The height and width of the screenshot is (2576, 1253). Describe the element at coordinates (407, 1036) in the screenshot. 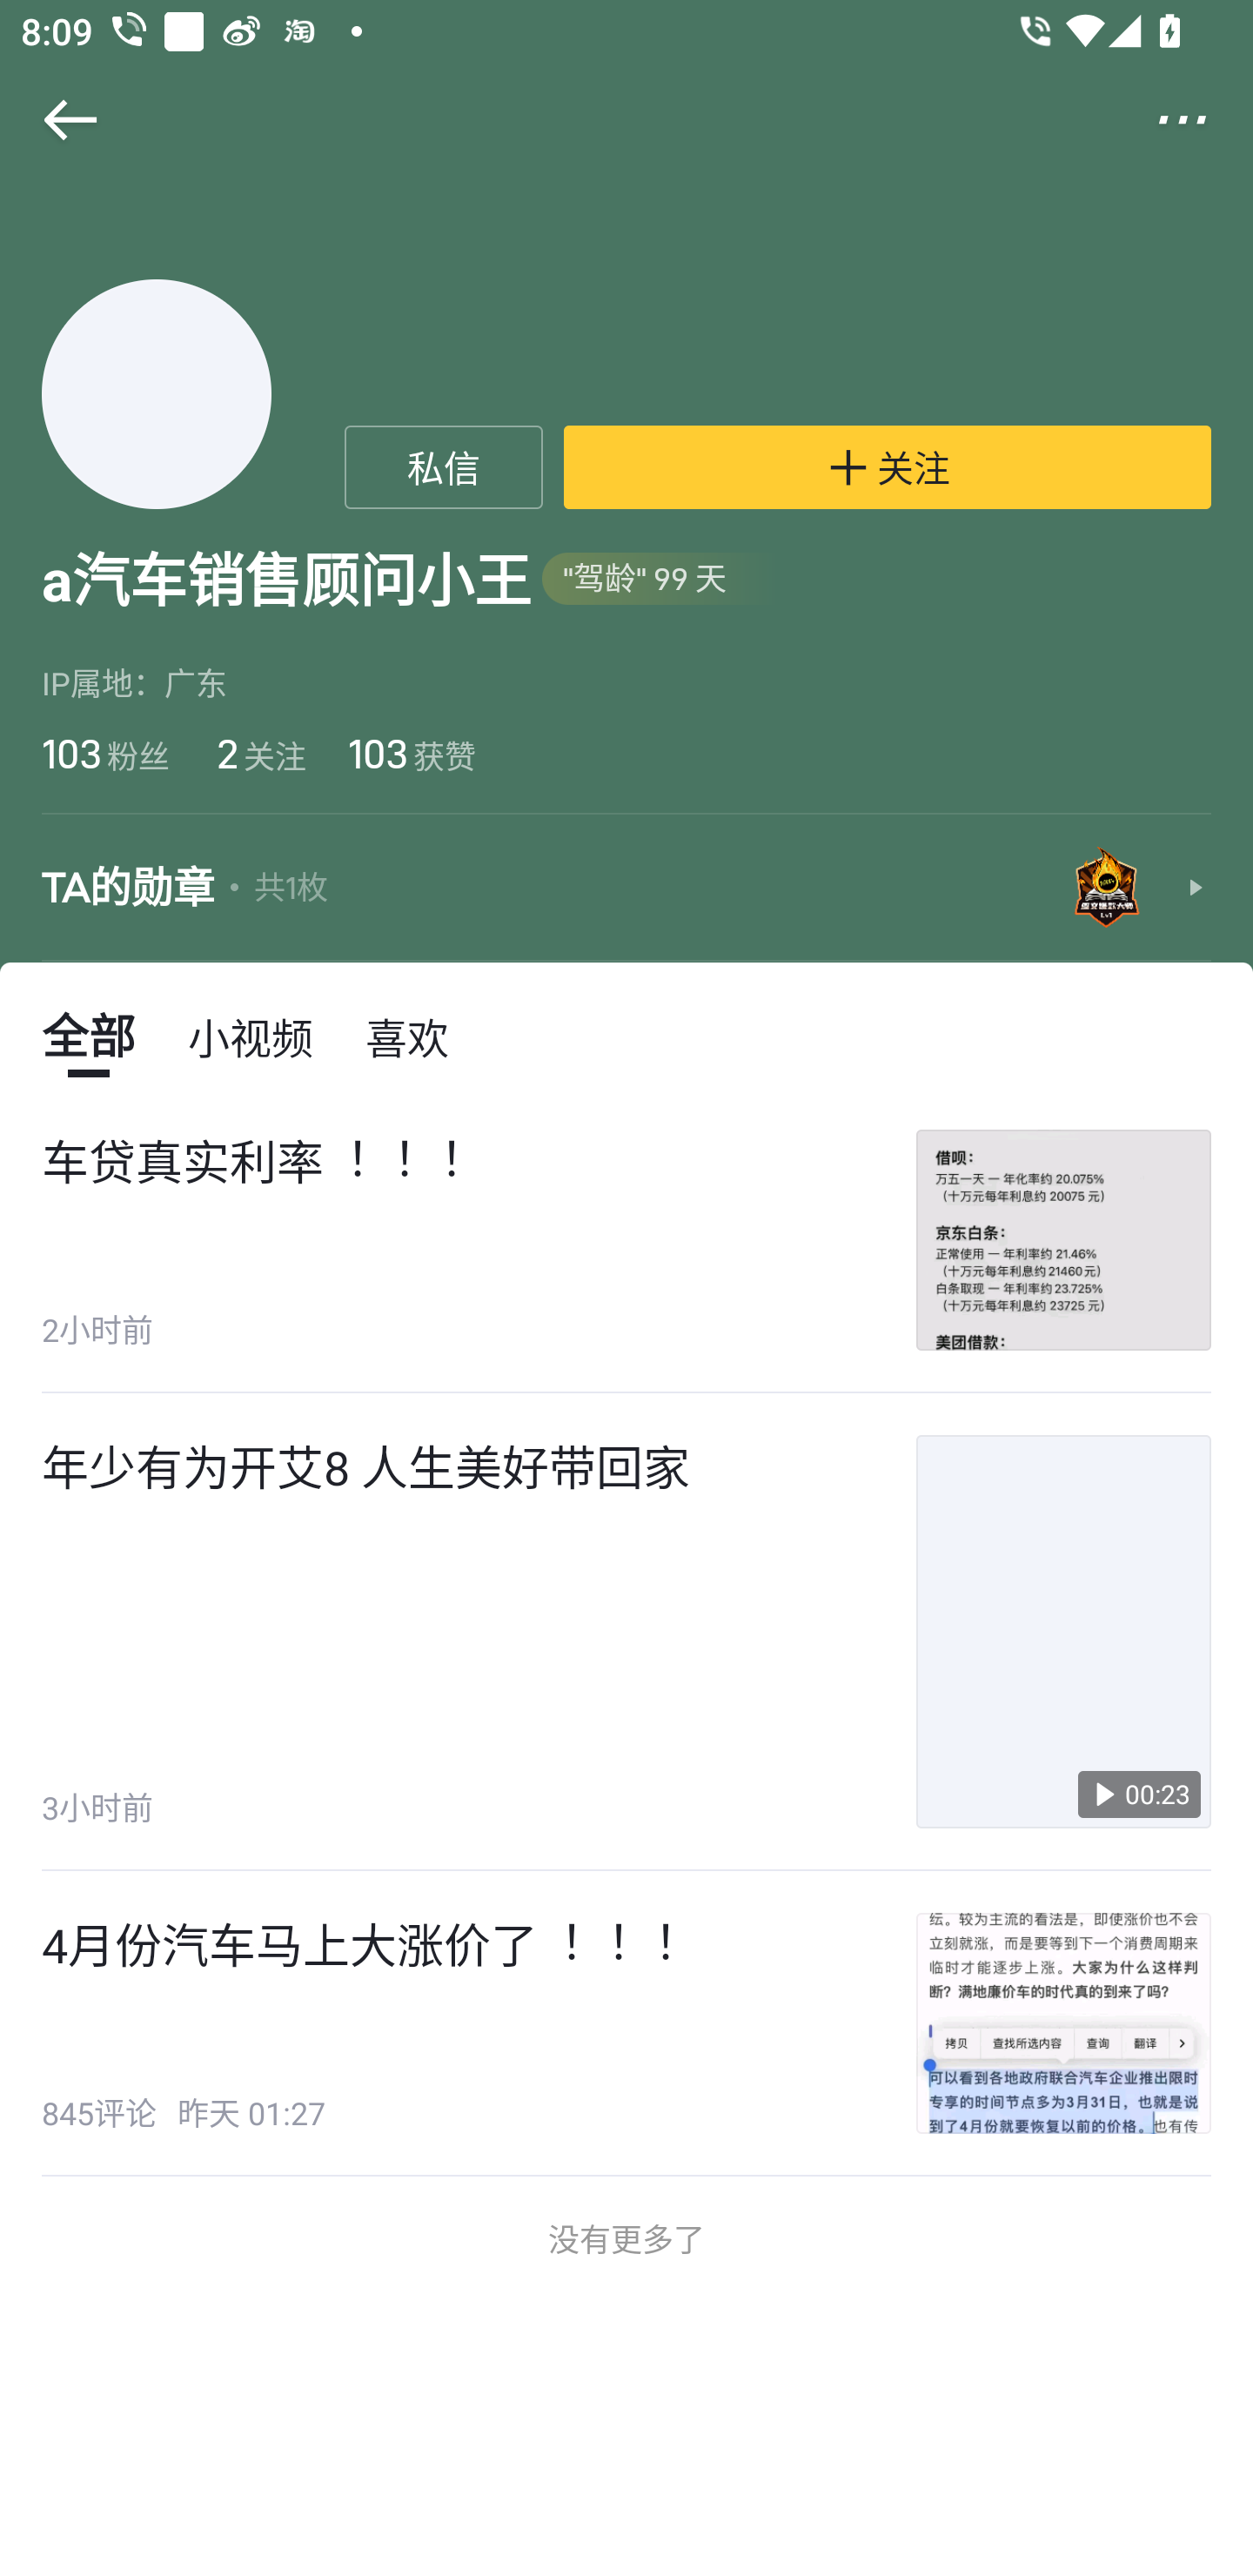

I see `喜欢` at that location.